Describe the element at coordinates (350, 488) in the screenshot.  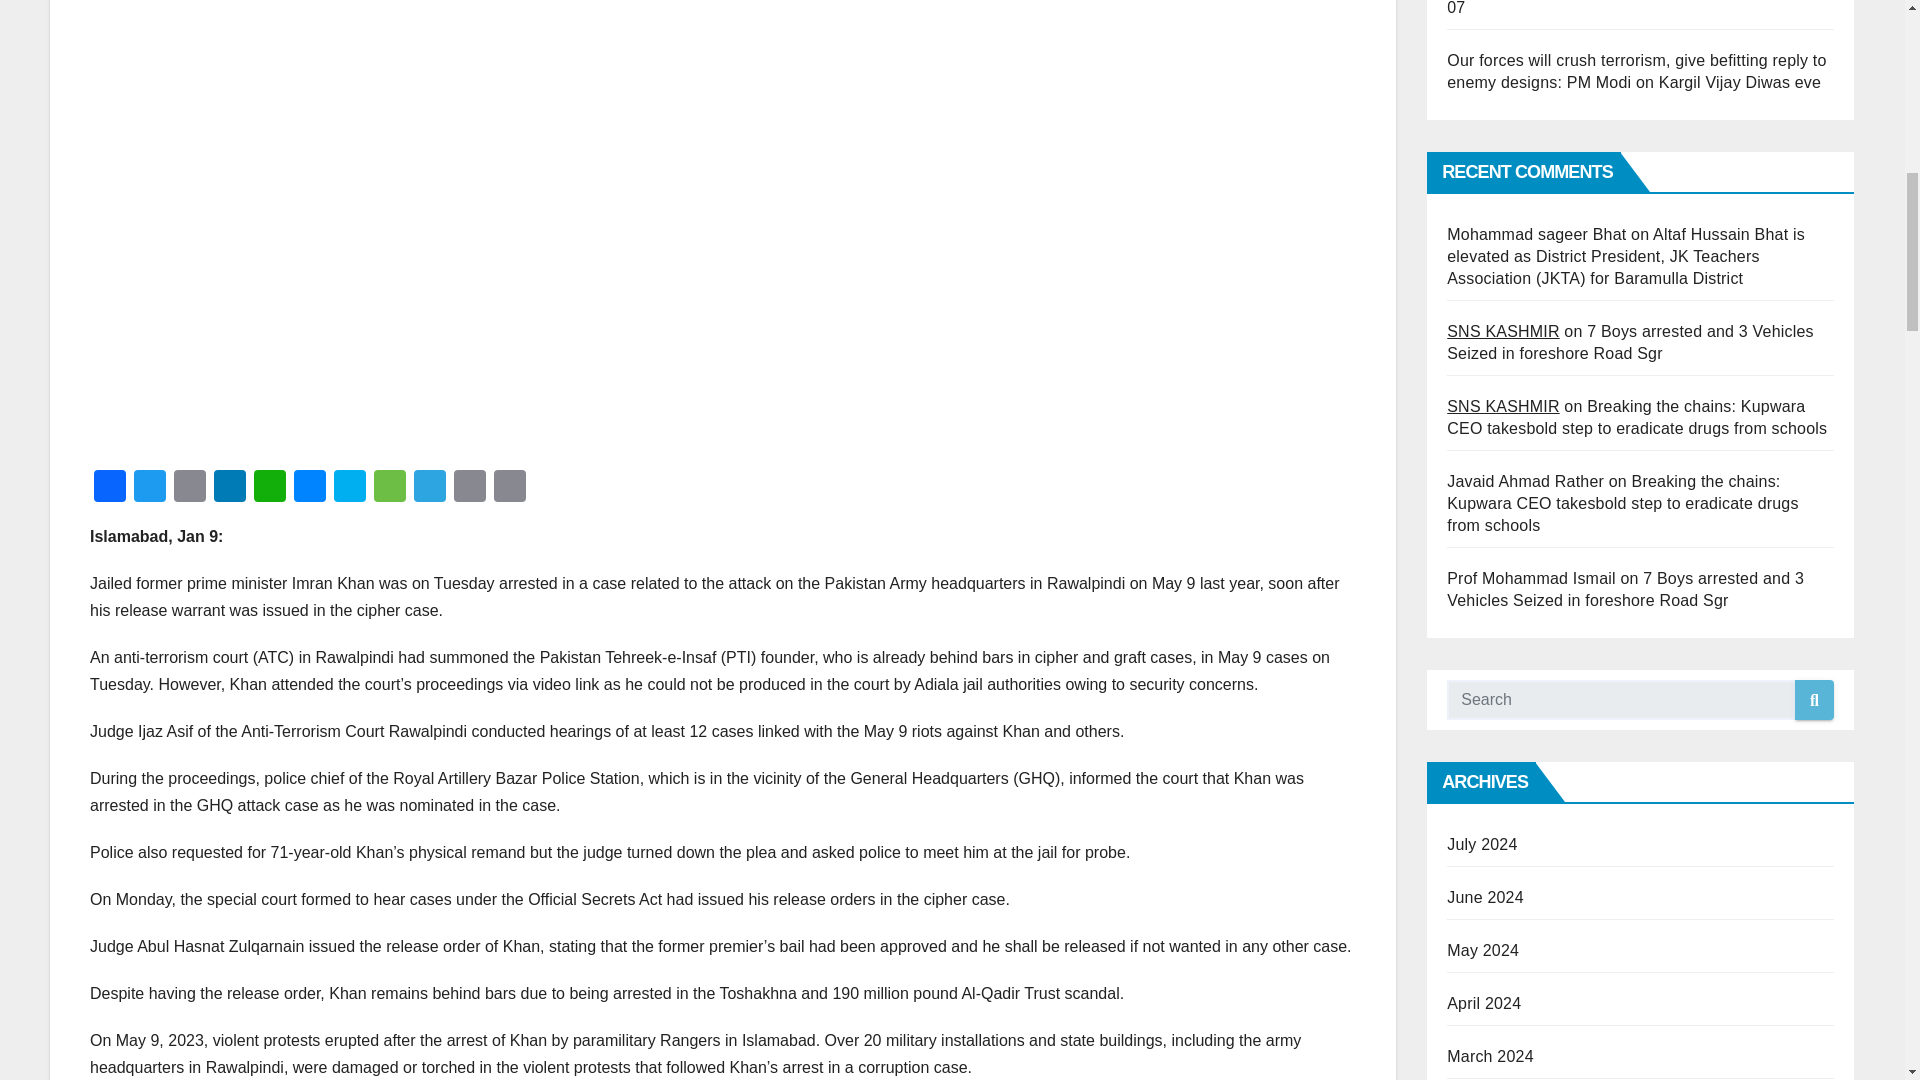
I see `Skype` at that location.